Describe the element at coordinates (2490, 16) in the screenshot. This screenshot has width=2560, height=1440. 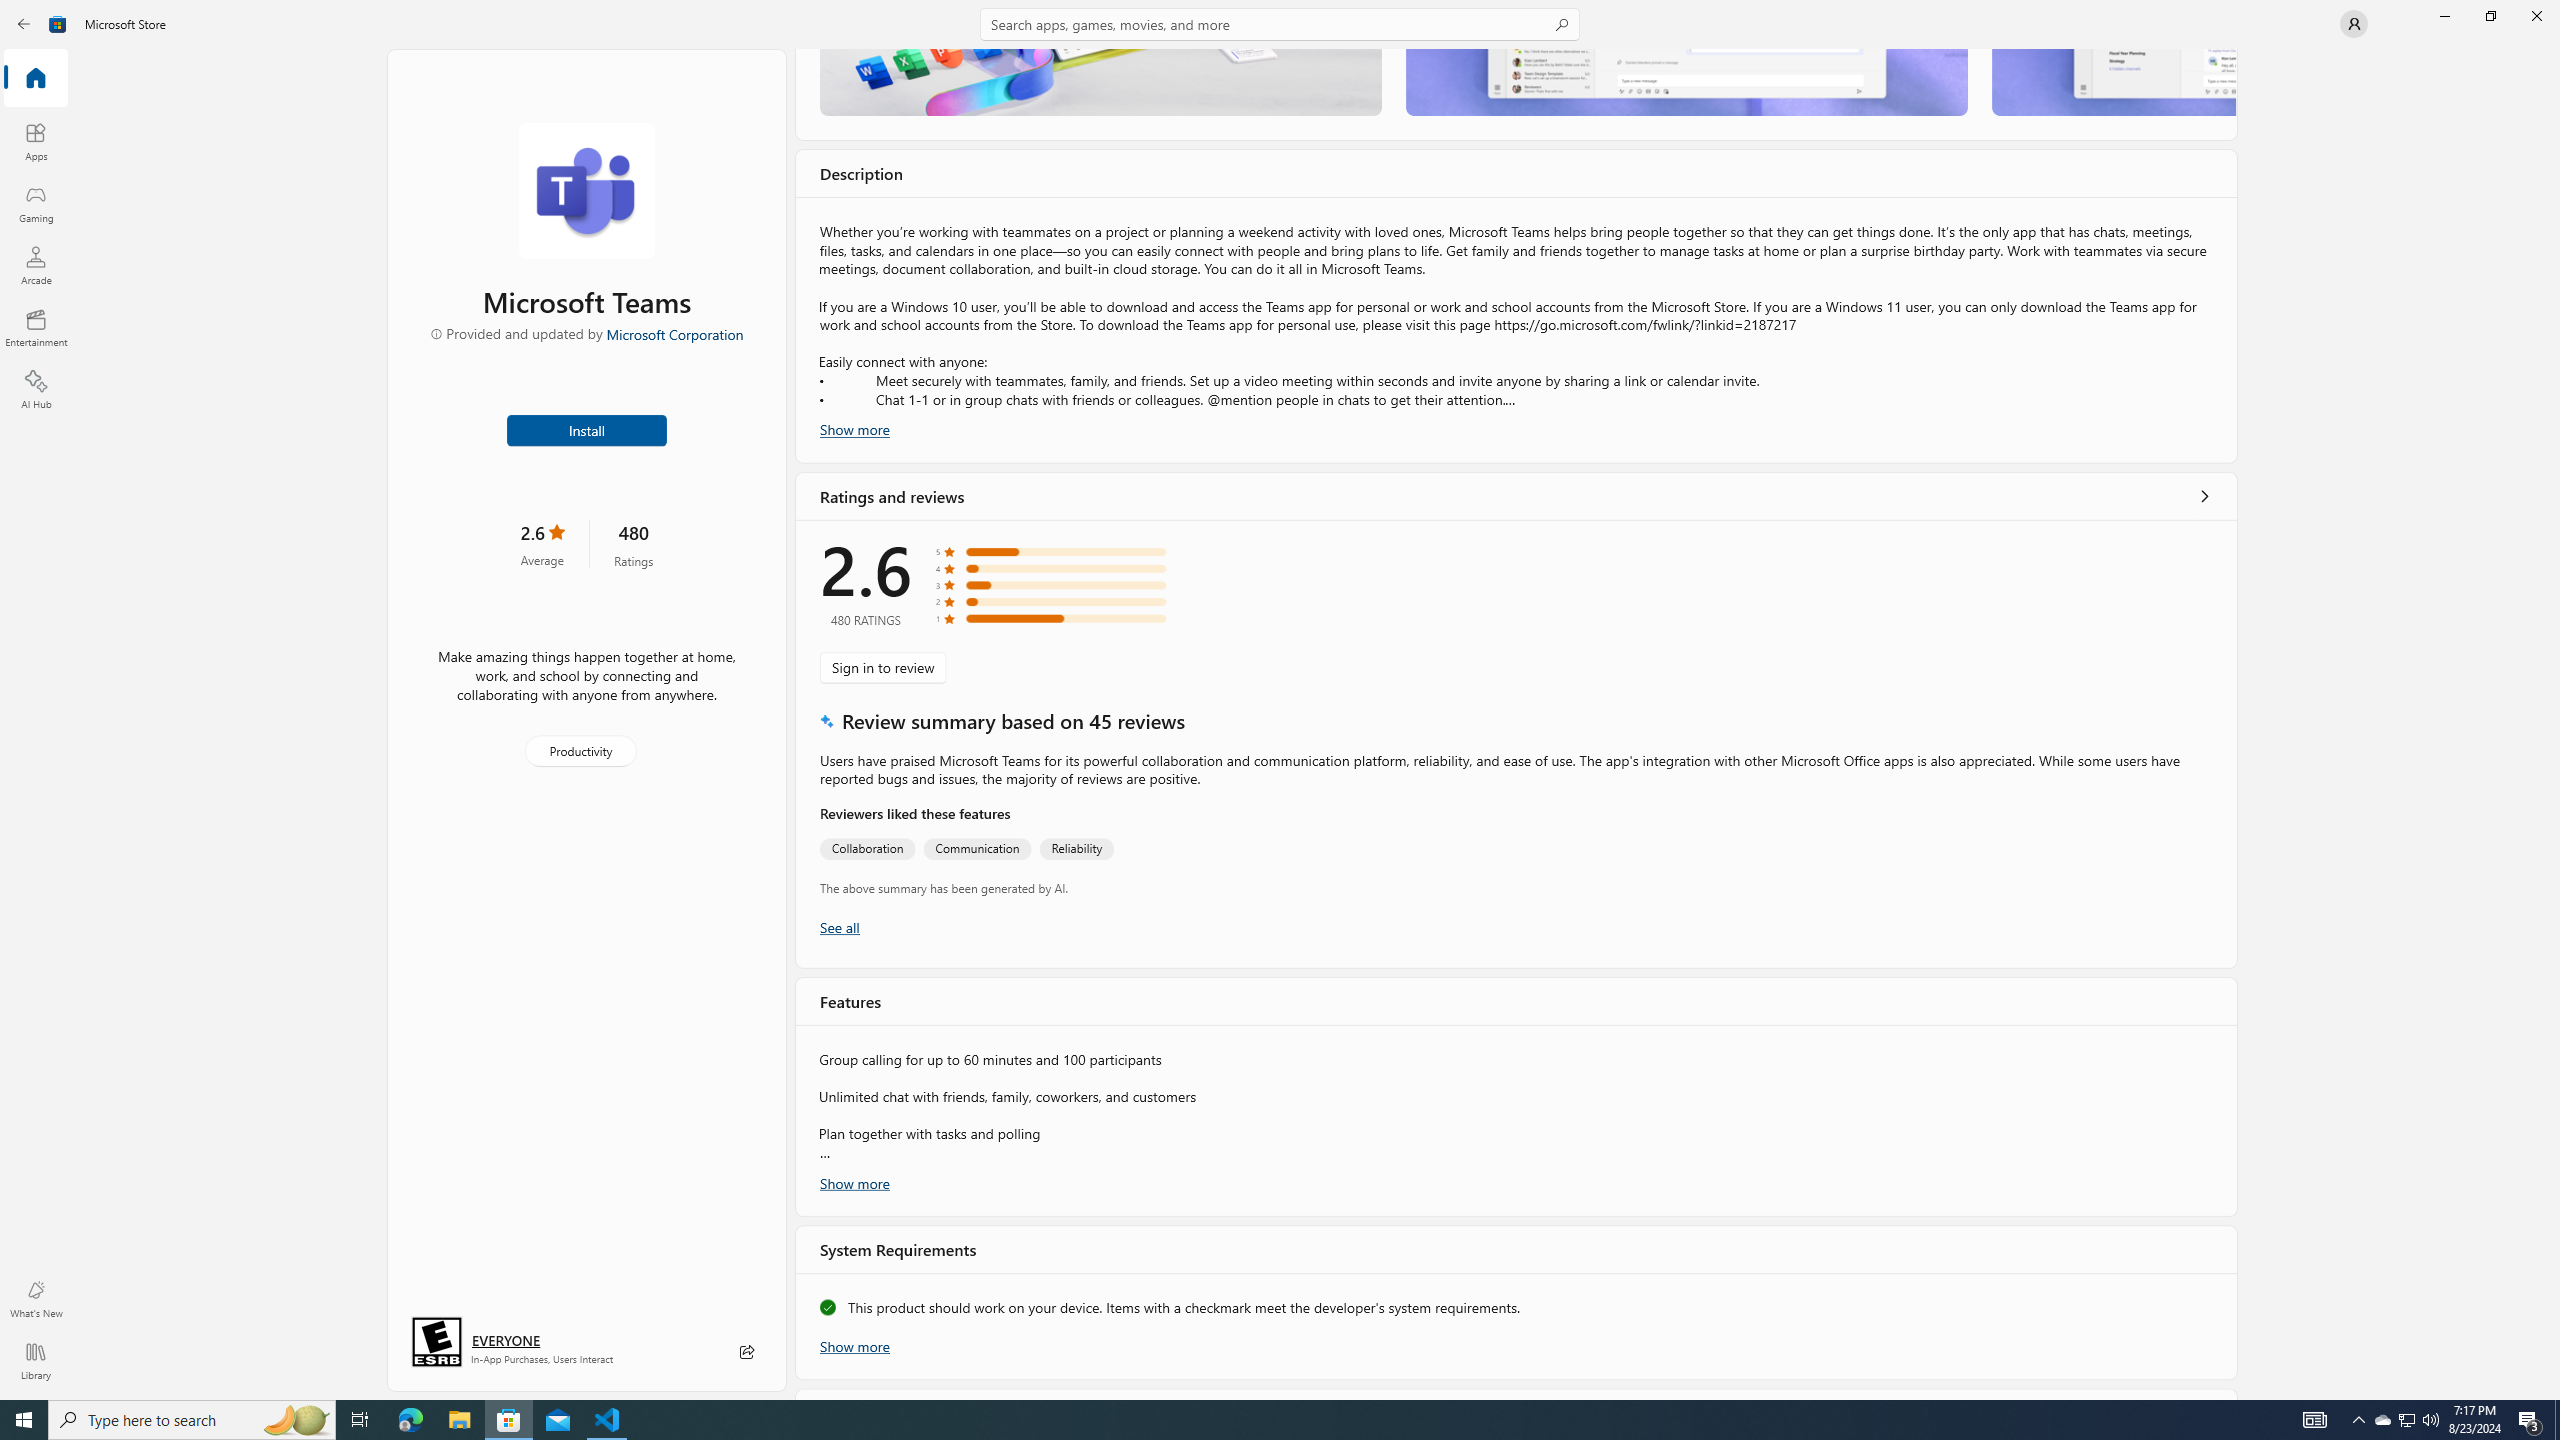
I see `Restore Microsoft Store` at that location.